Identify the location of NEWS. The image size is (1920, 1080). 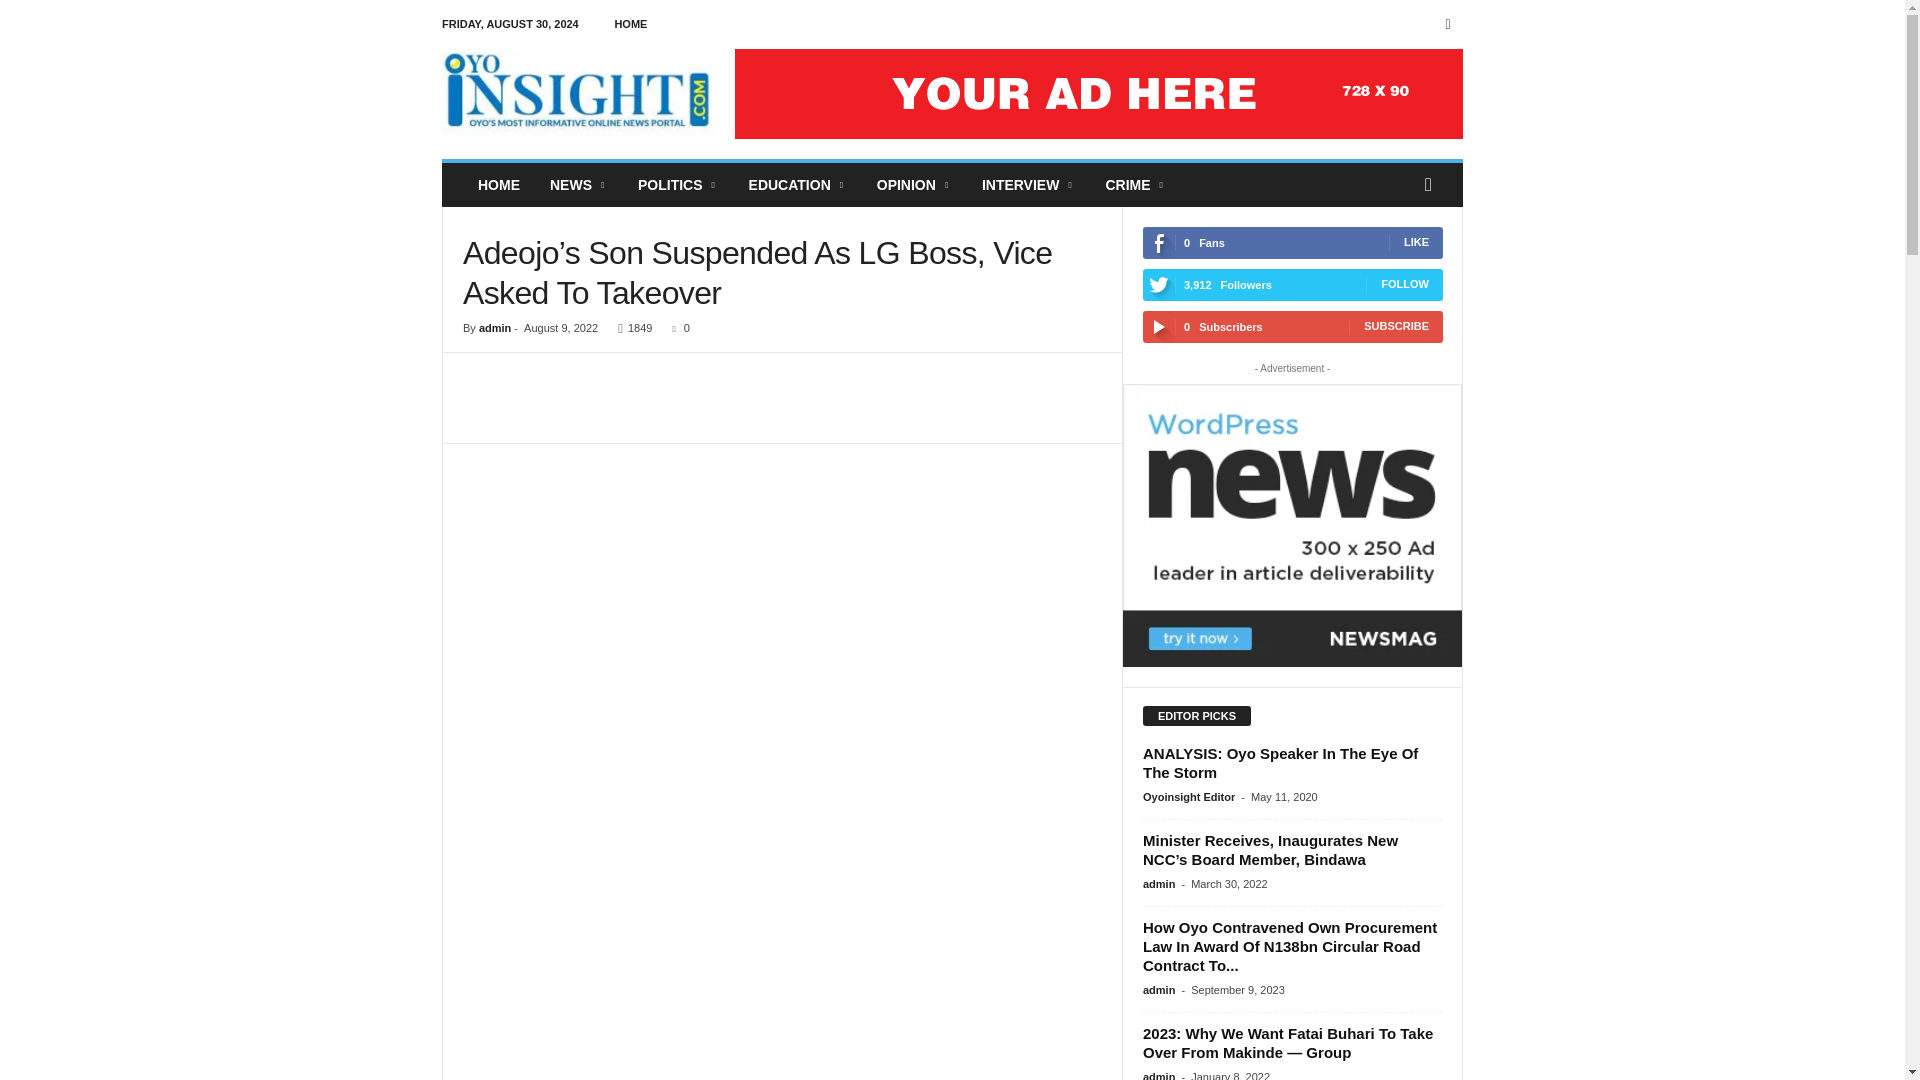
(578, 185).